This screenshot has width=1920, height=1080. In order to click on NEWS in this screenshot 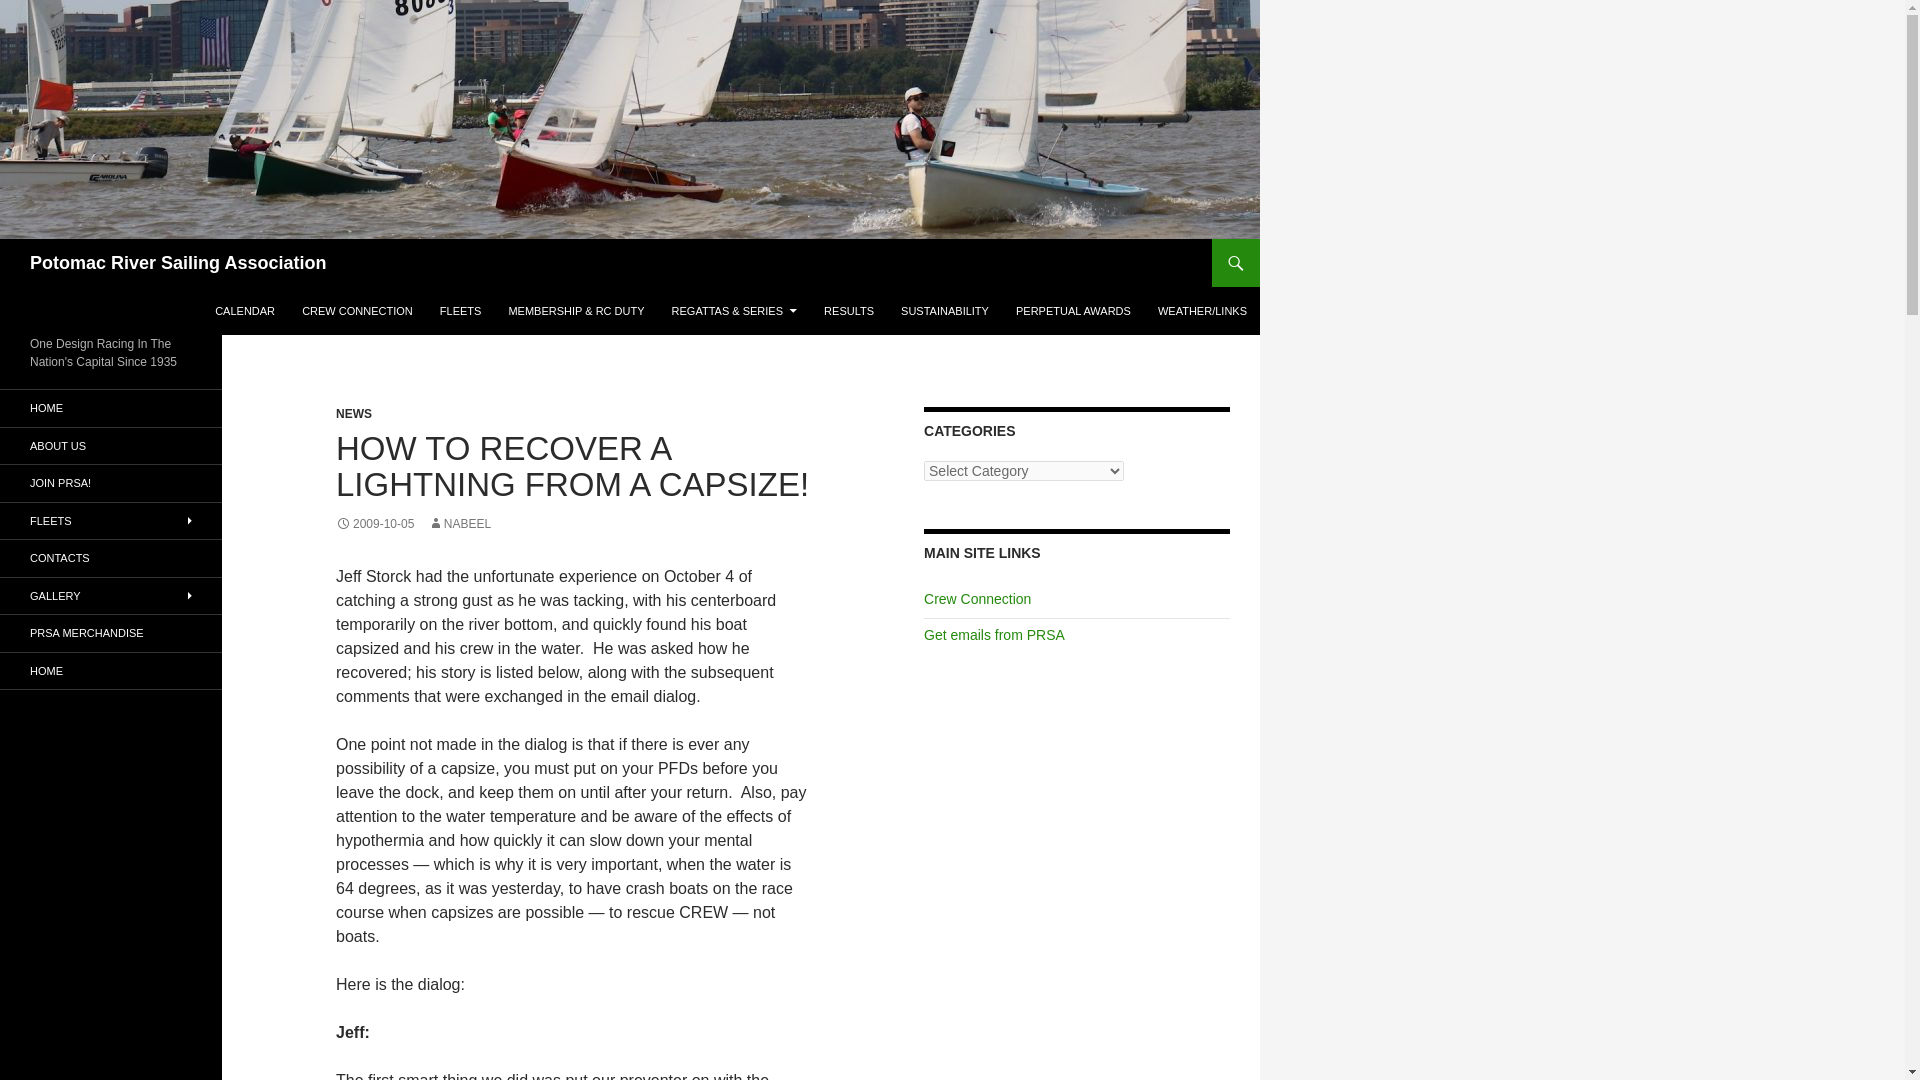, I will do `click(354, 414)`.